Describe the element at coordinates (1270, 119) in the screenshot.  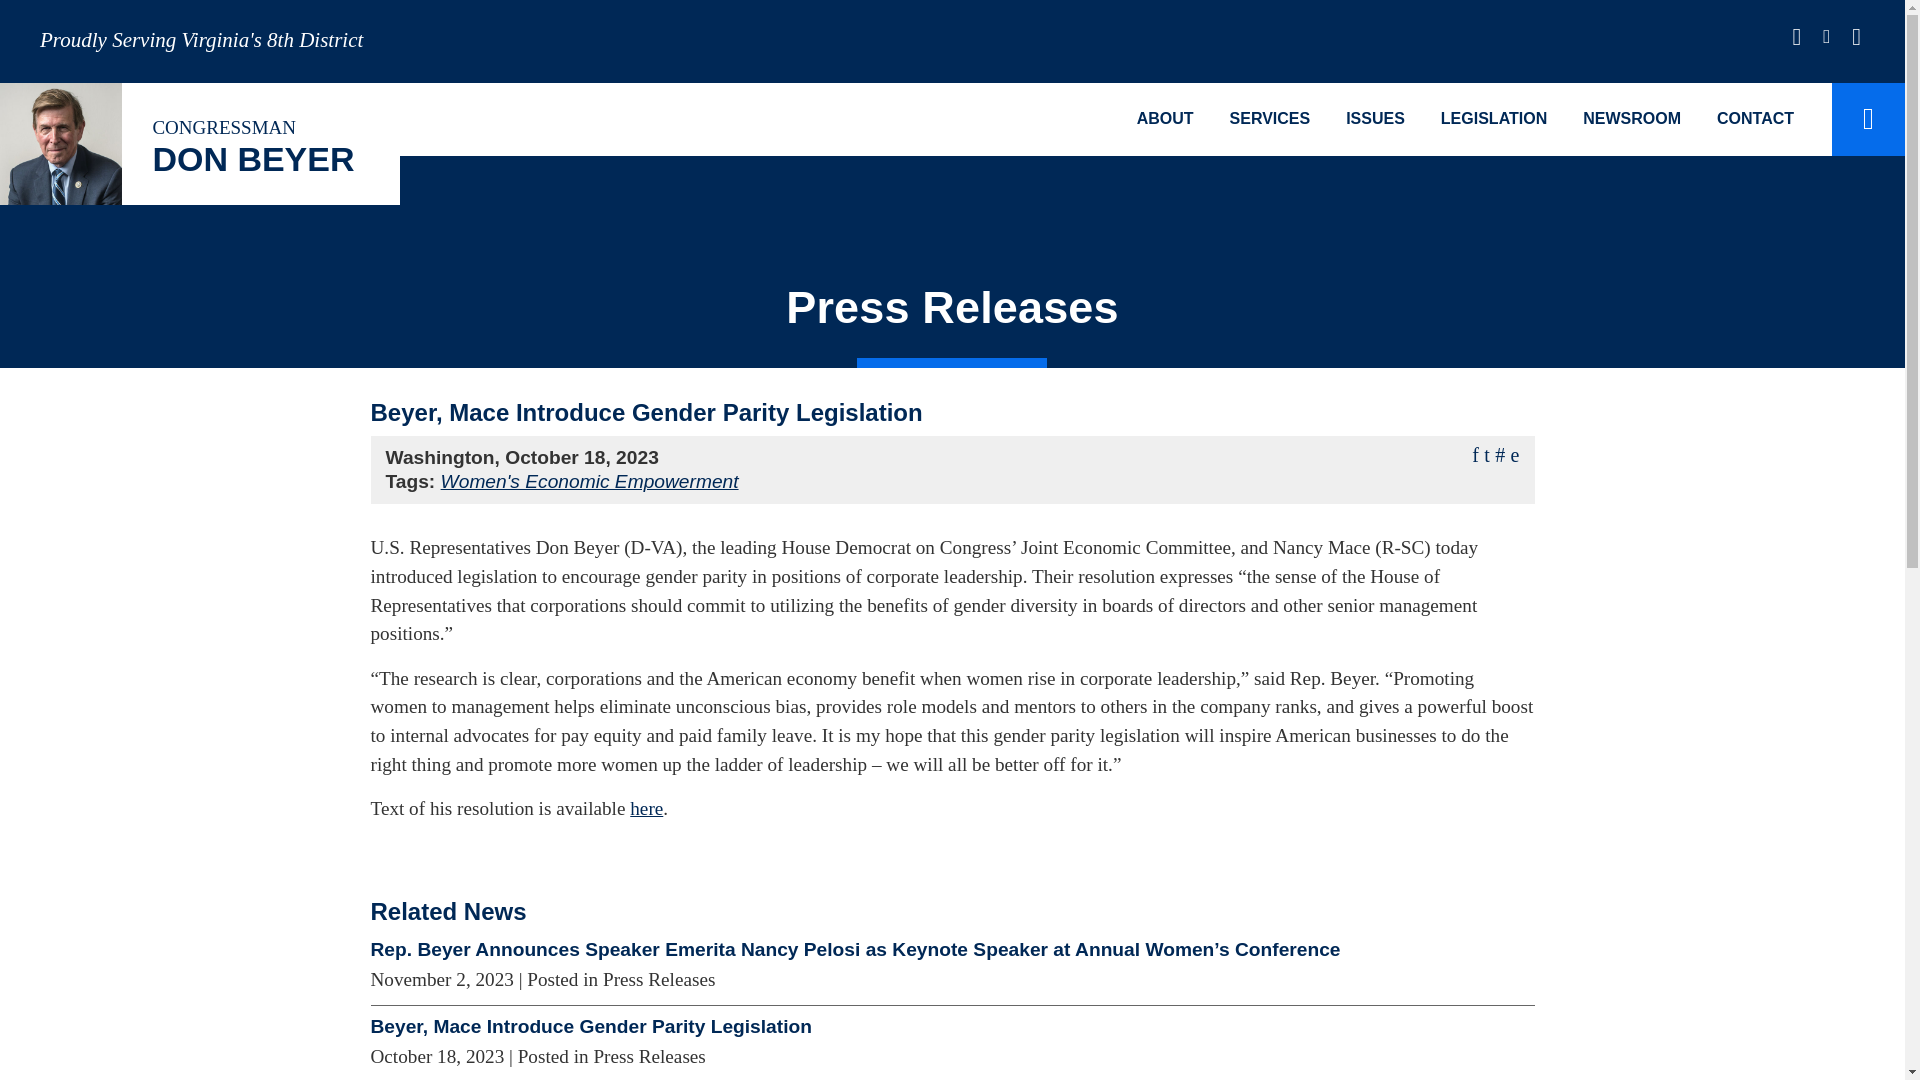
I see `SERVICES` at that location.